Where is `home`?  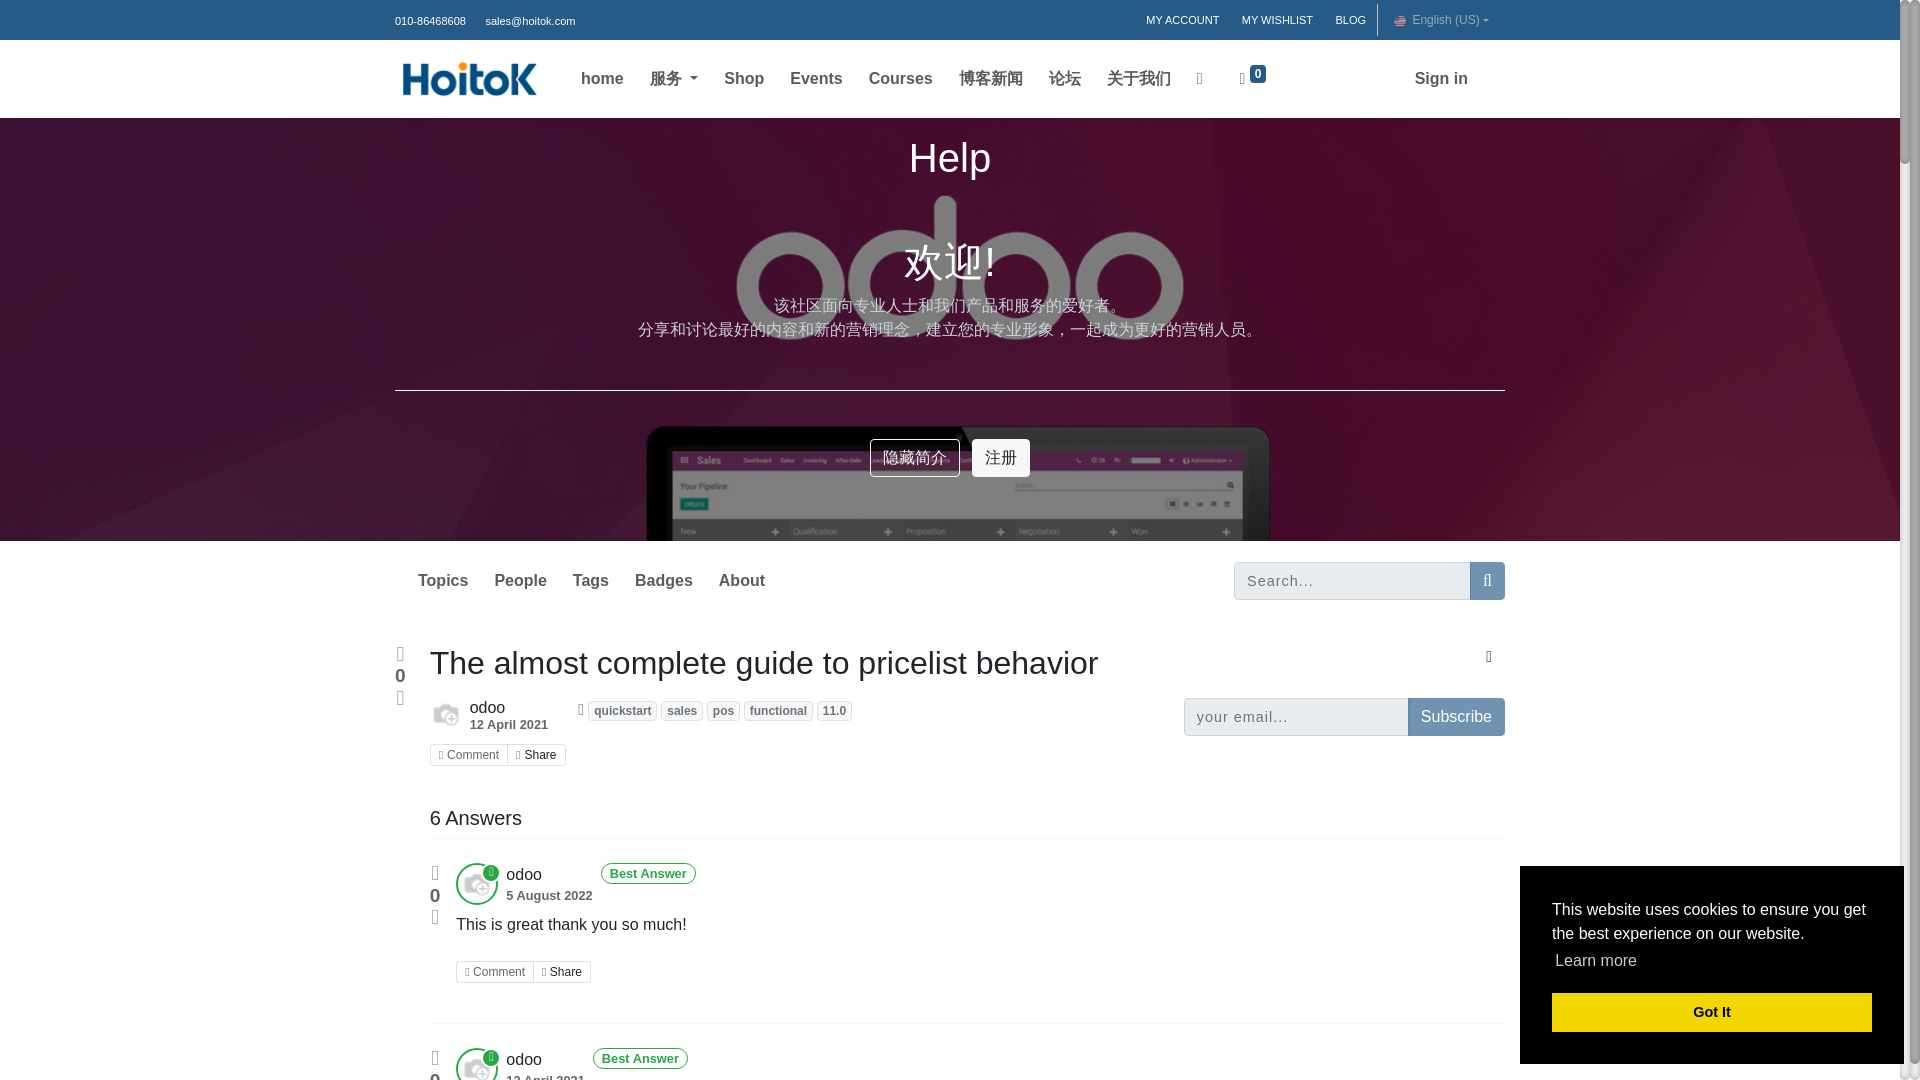 home is located at coordinates (602, 79).